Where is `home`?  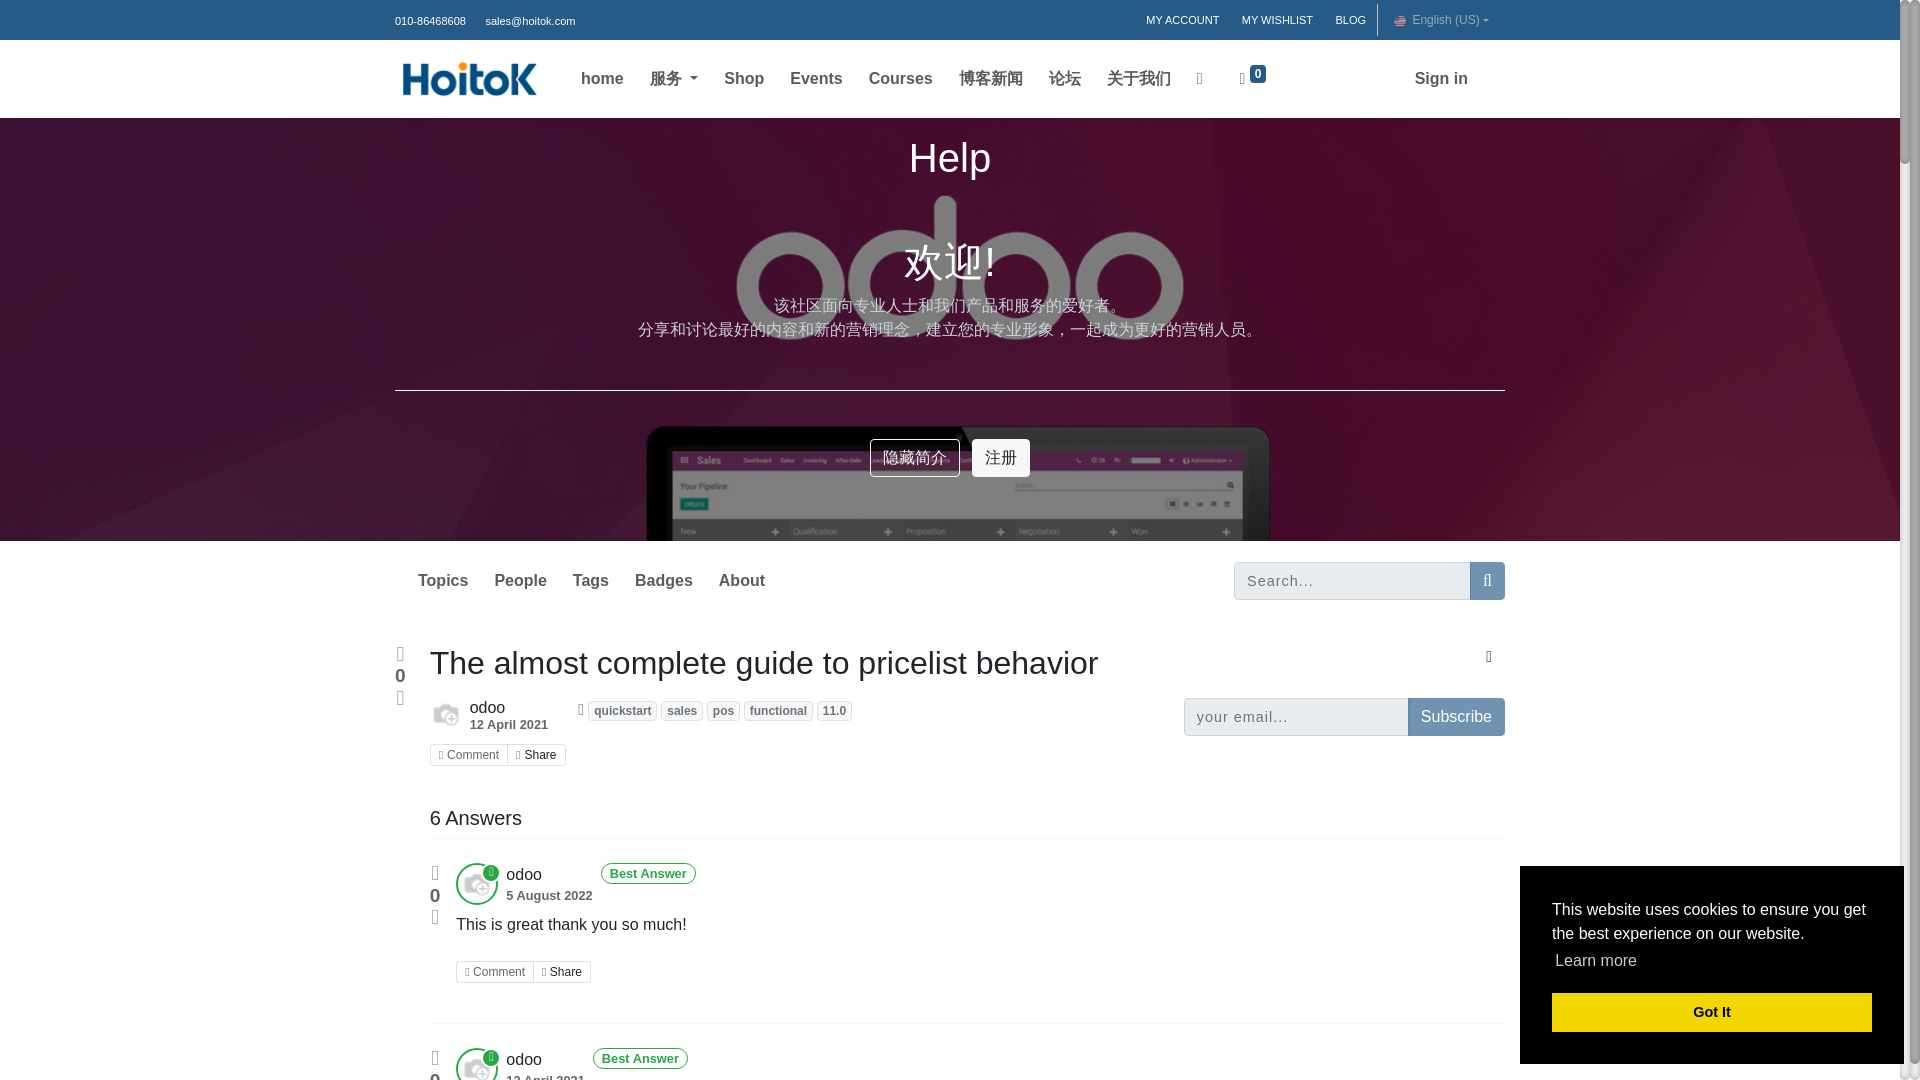 home is located at coordinates (602, 79).